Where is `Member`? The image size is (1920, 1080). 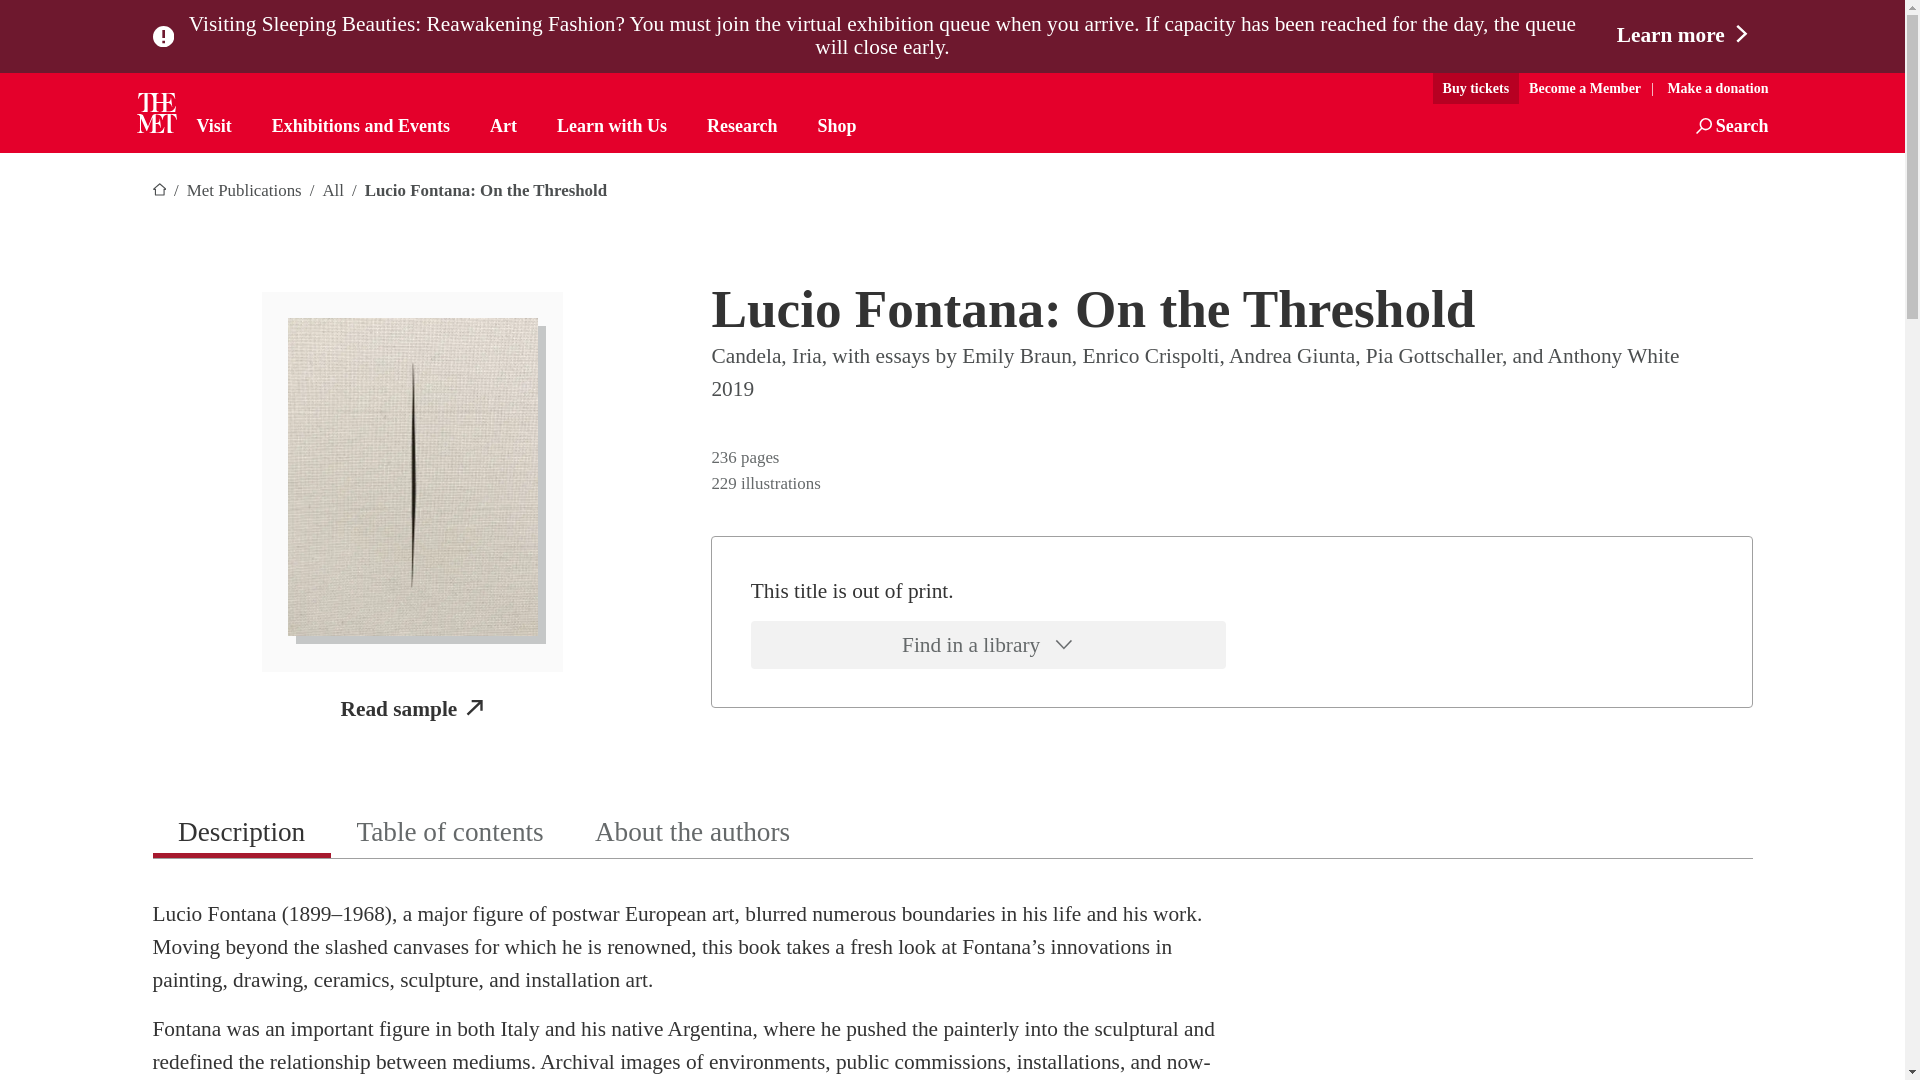
Member is located at coordinates (1584, 88).